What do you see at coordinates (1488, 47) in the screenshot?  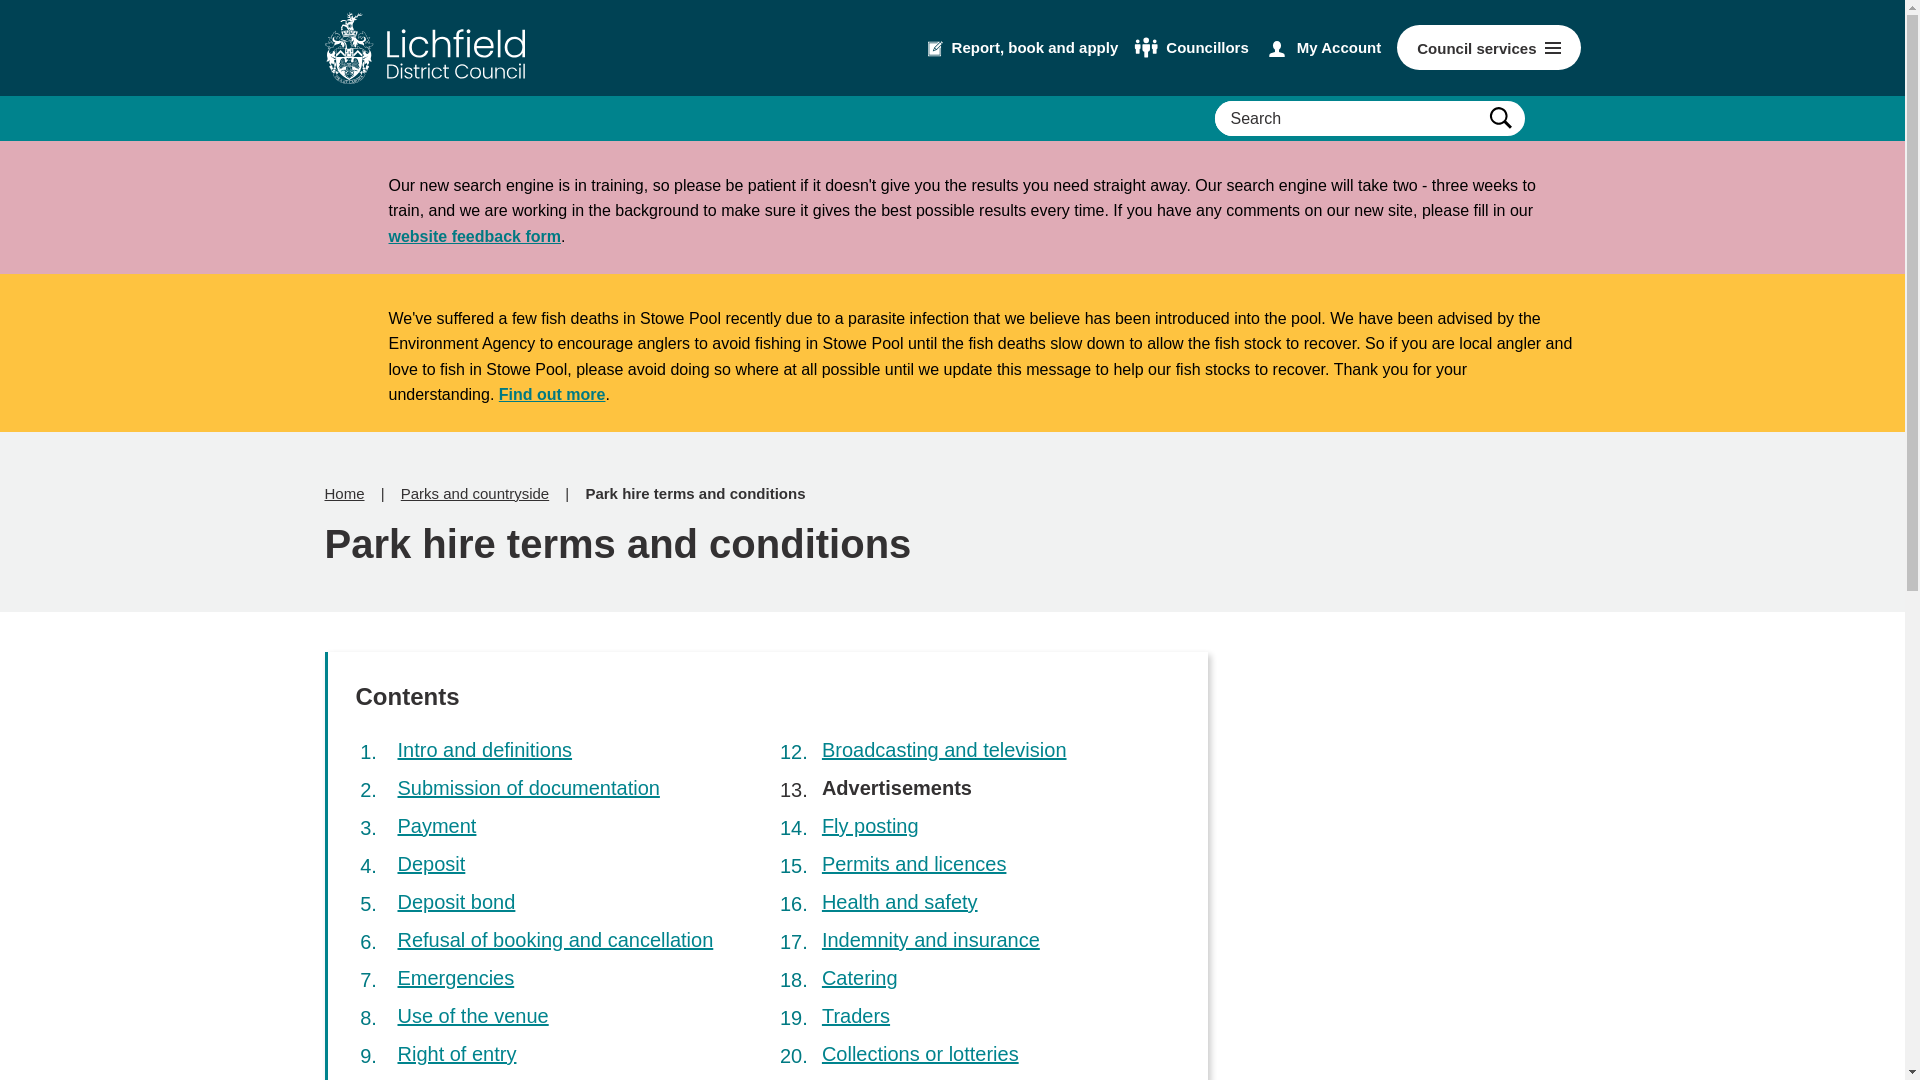 I see `Council services` at bounding box center [1488, 47].